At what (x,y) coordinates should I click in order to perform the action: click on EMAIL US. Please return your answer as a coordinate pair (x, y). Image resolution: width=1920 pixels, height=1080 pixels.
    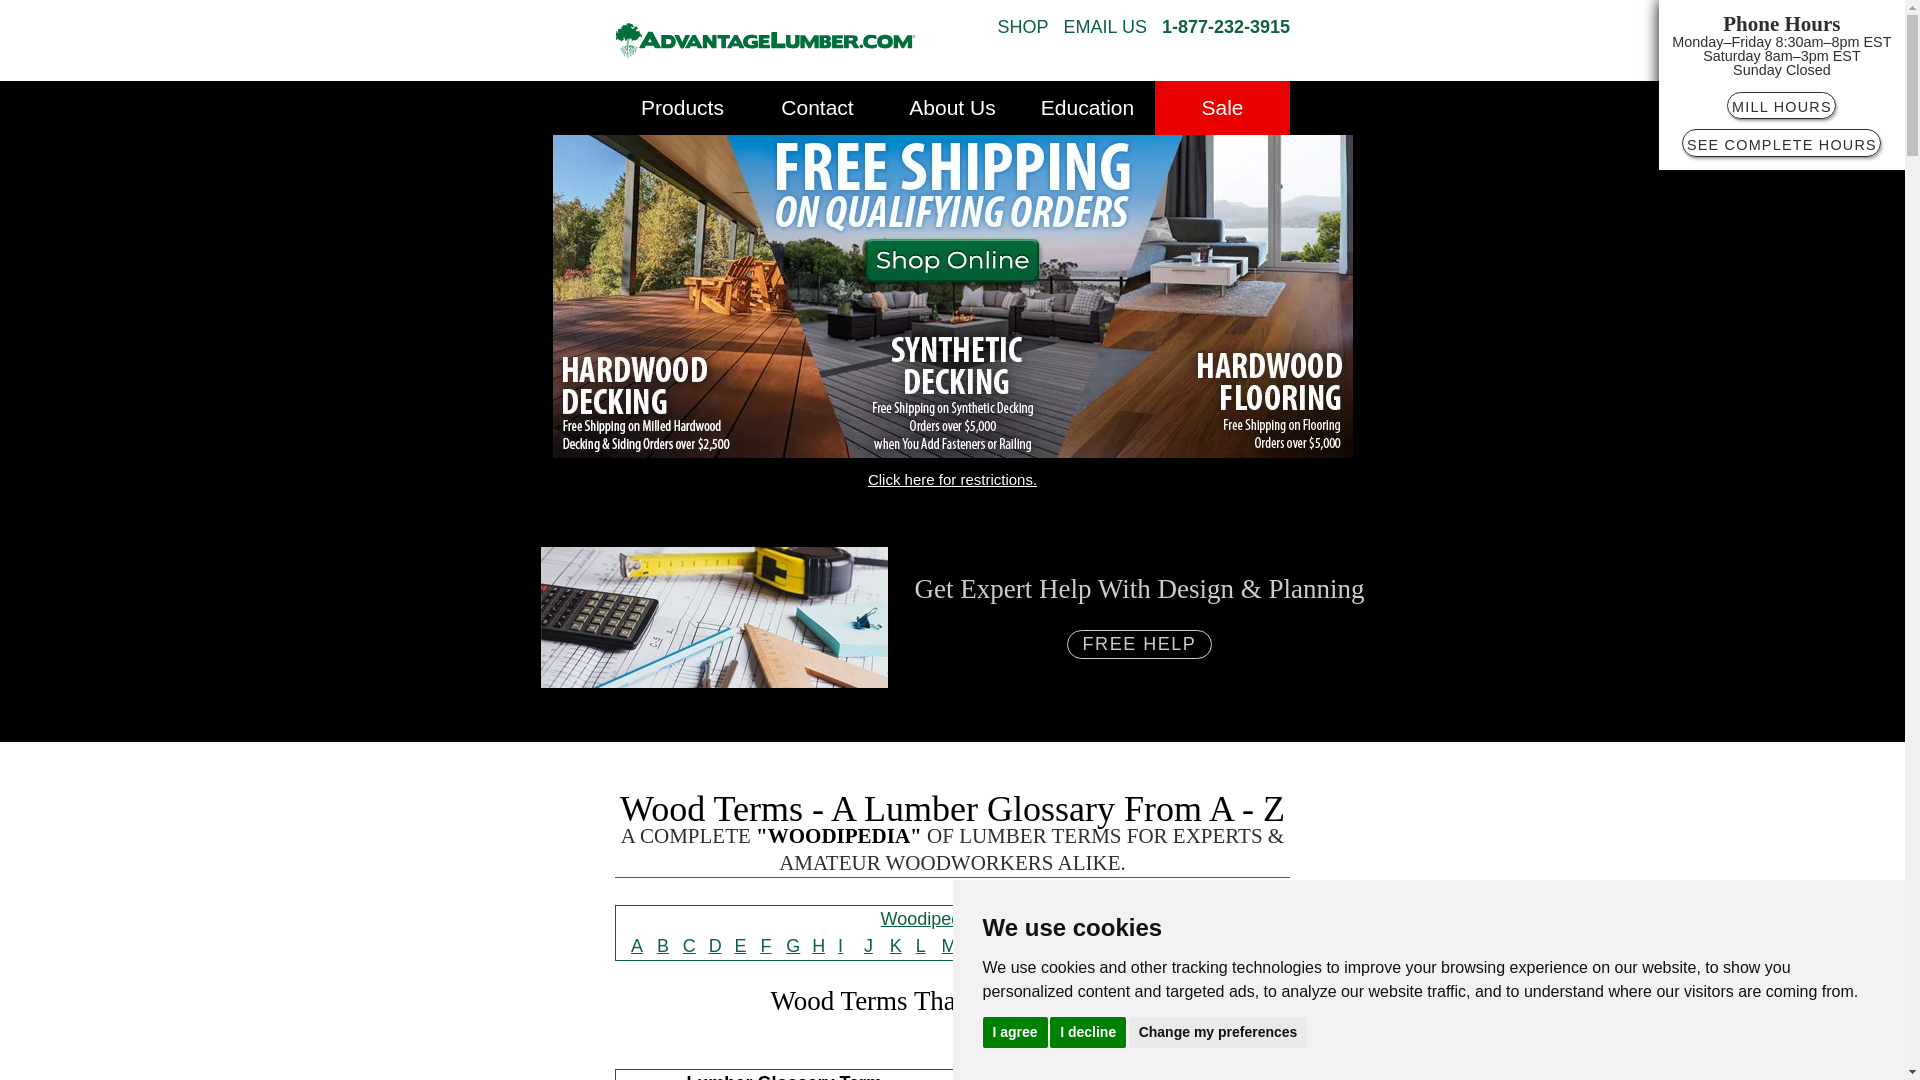
    Looking at the image, I should click on (1104, 28).